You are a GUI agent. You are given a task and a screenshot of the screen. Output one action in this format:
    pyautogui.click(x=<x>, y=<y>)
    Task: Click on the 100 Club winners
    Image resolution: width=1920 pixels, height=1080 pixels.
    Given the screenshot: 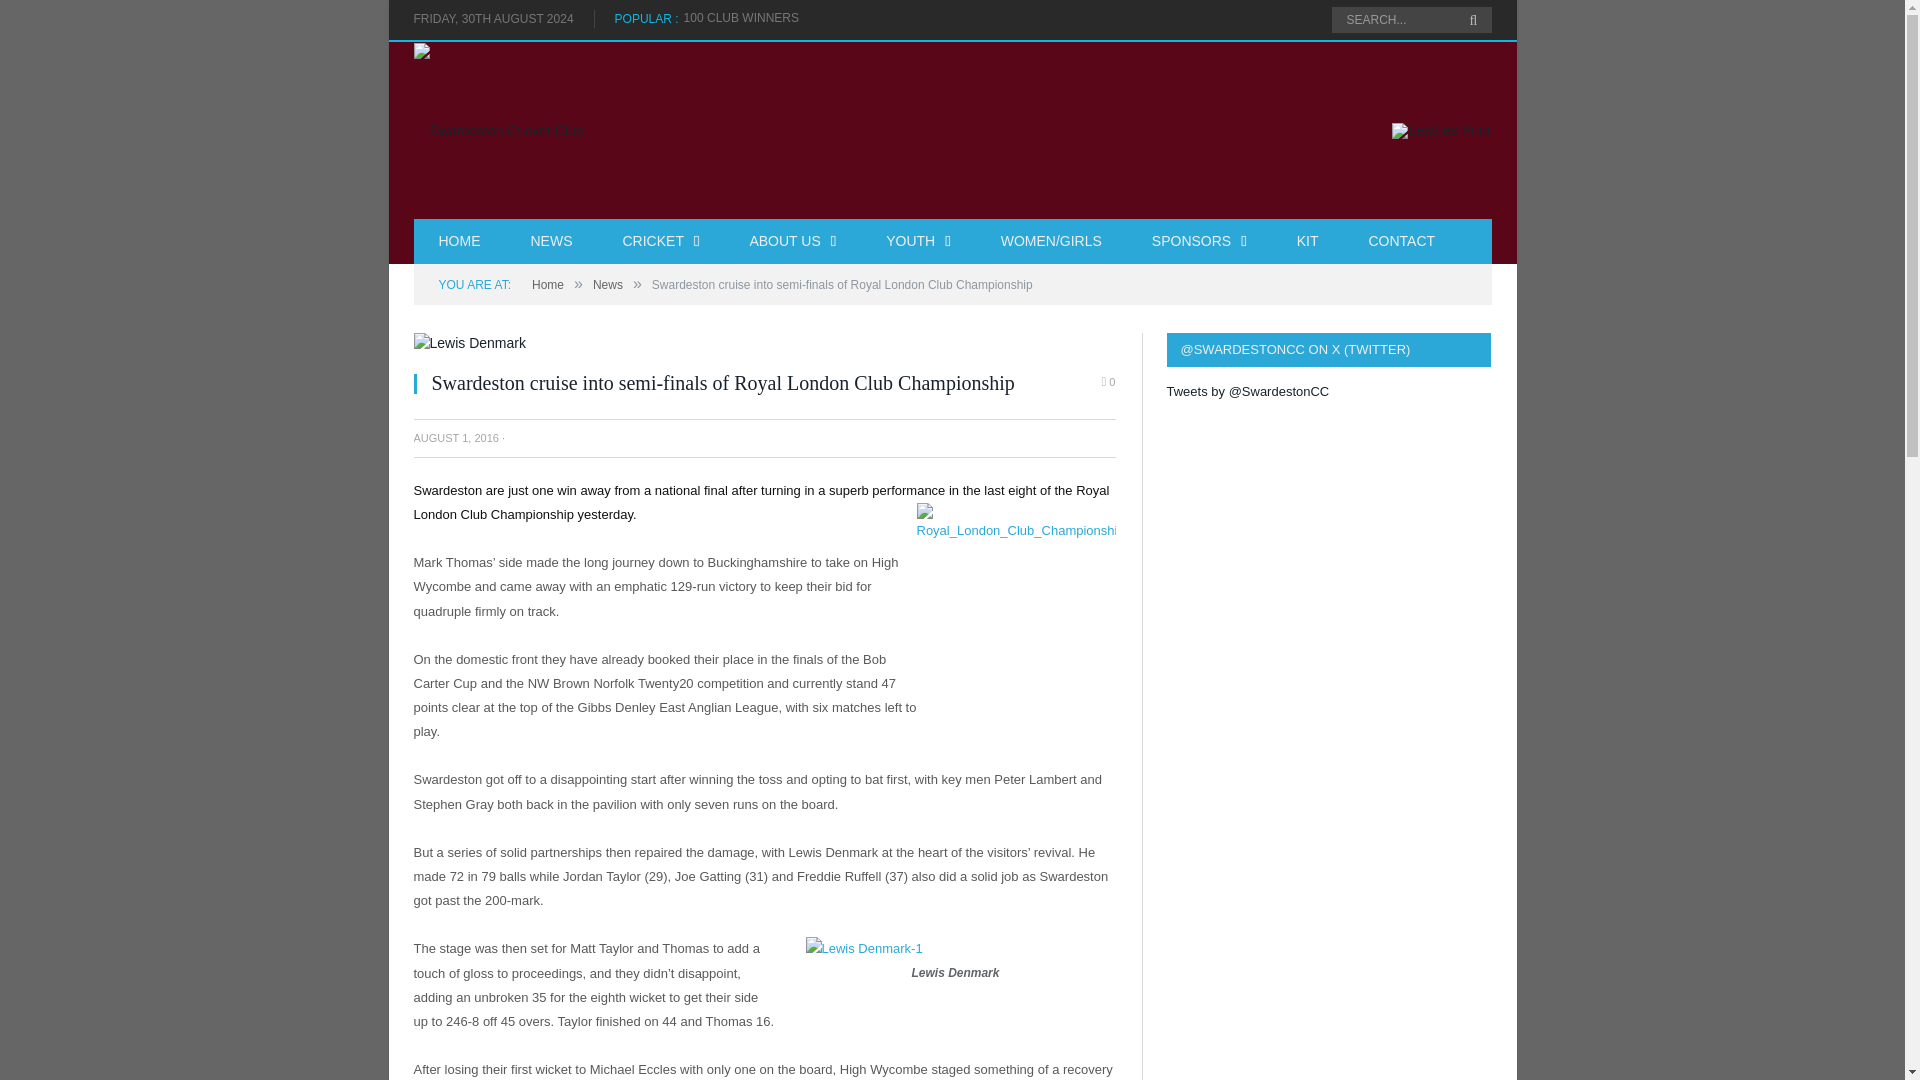 What is the action you would take?
    pyautogui.click(x=746, y=18)
    